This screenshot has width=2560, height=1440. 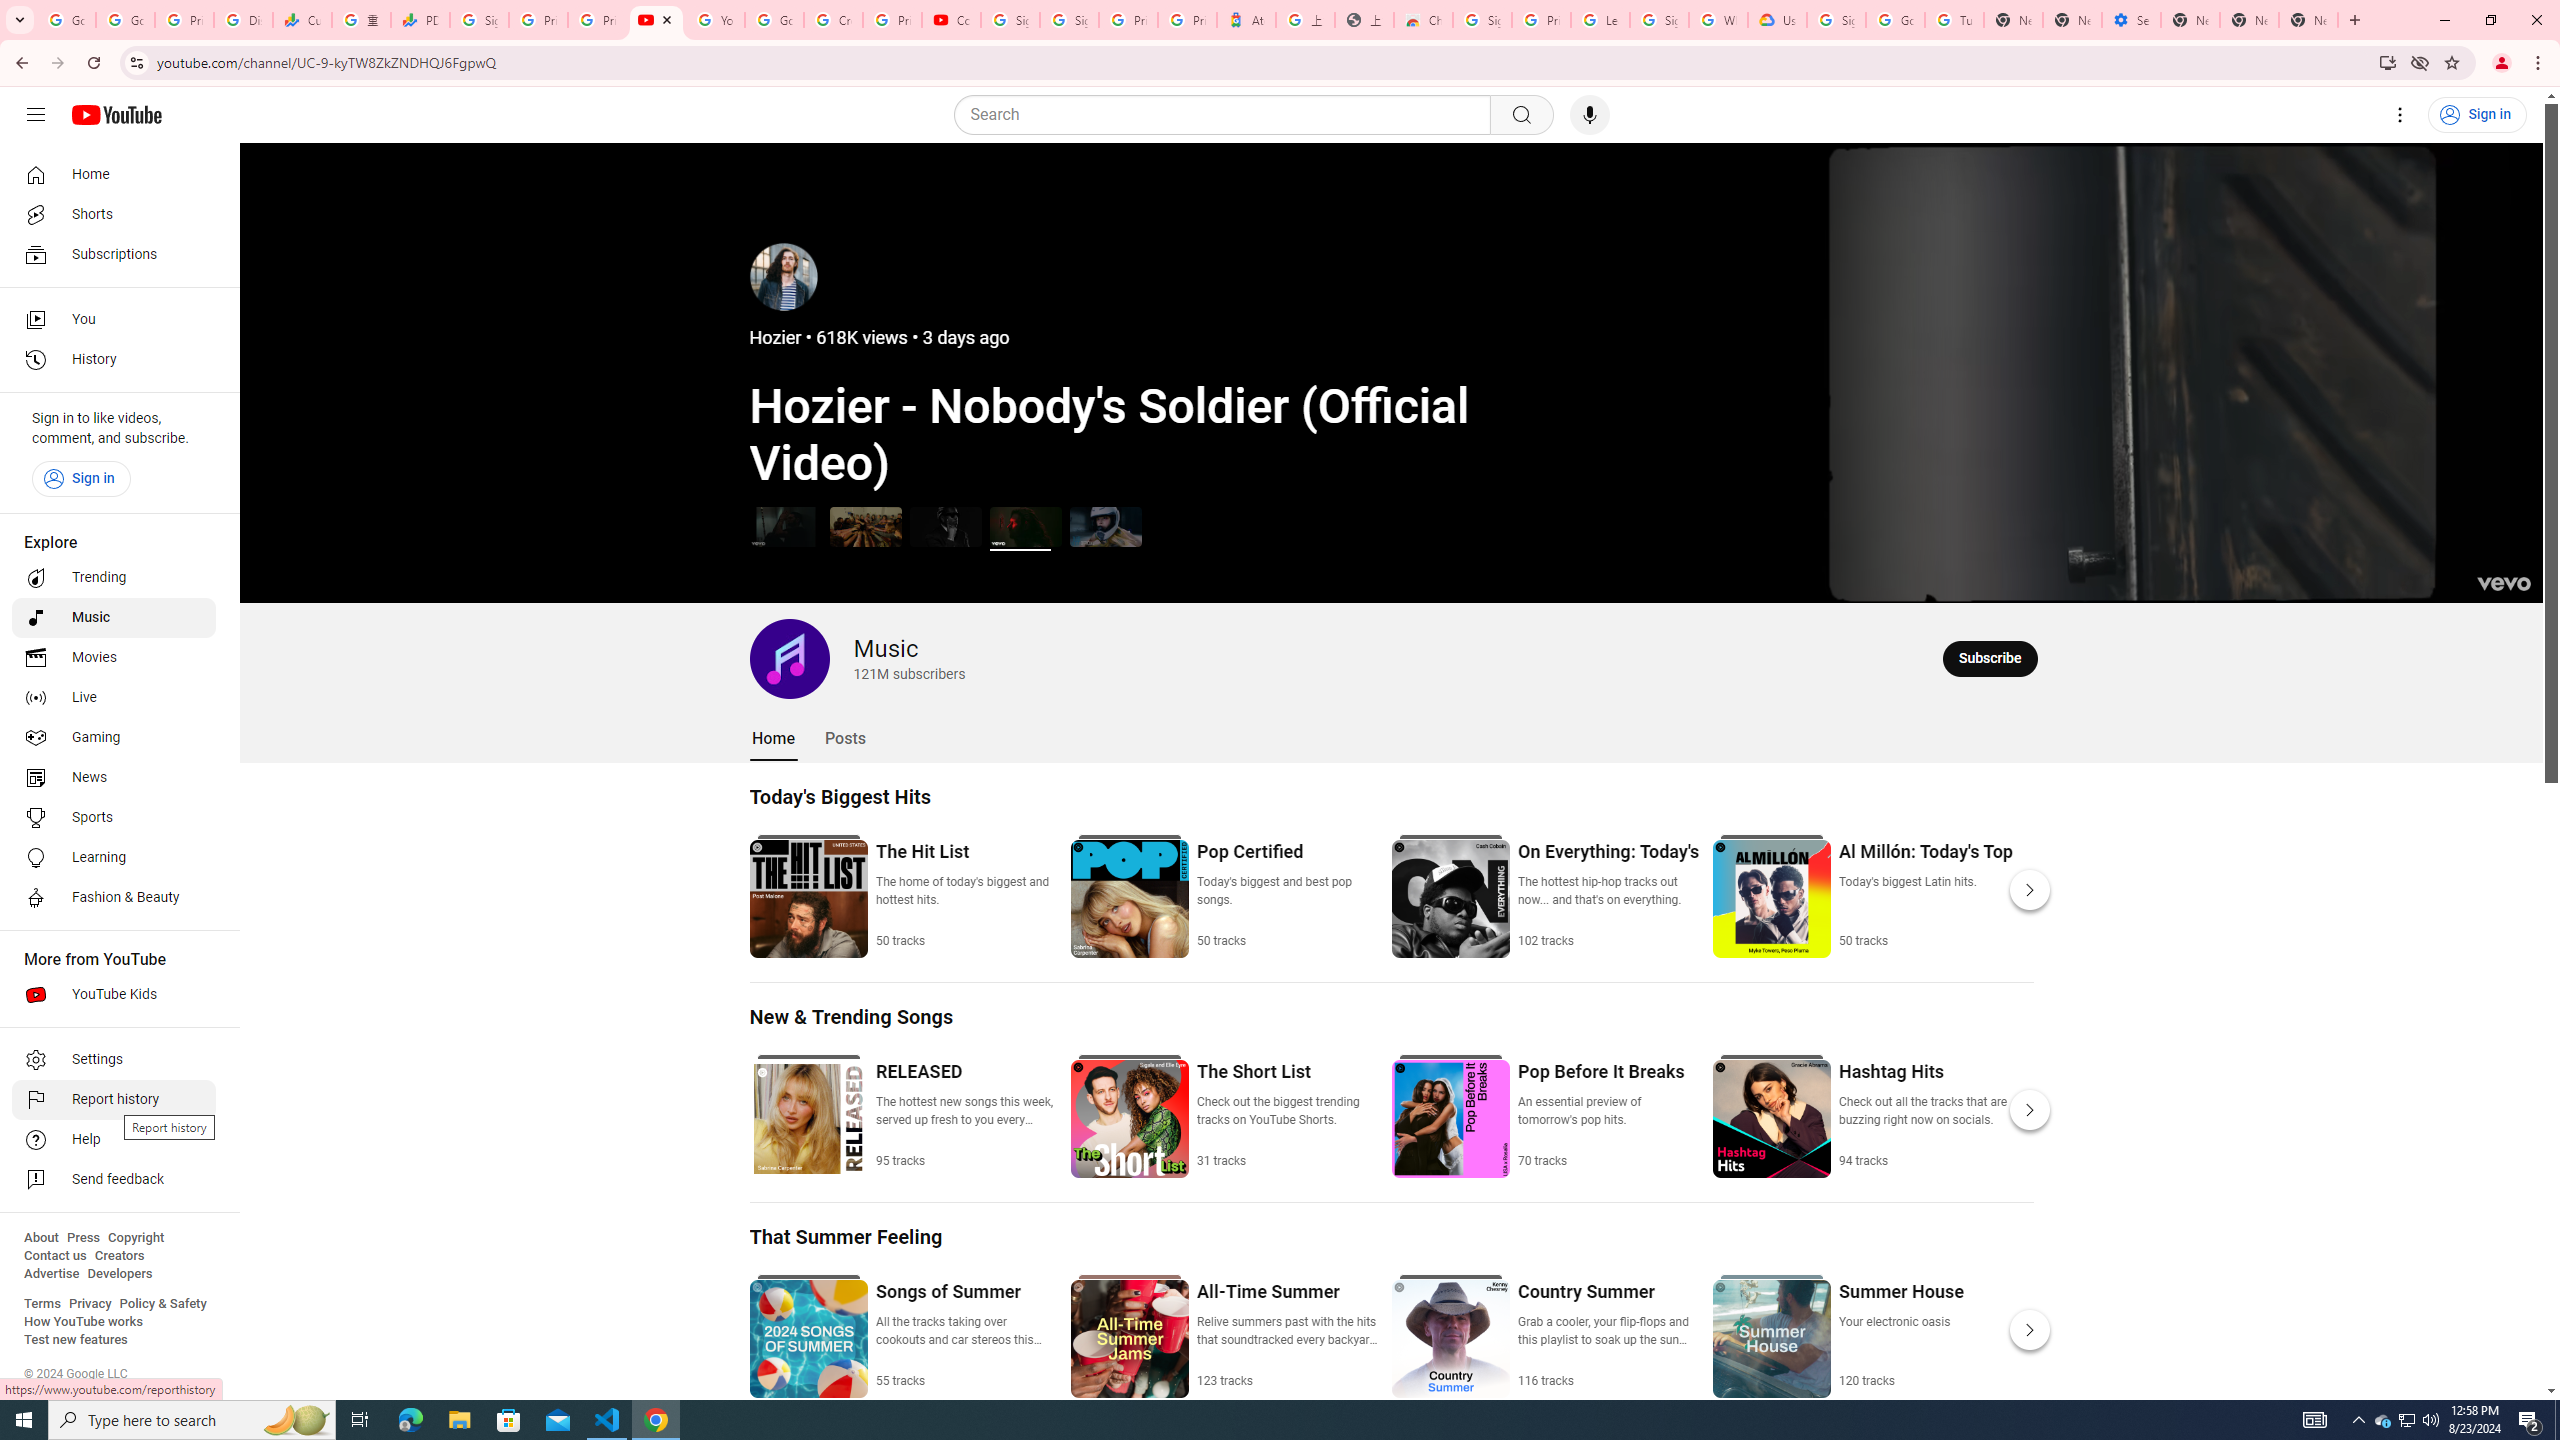 What do you see at coordinates (82, 1238) in the screenshot?
I see `Press` at bounding box center [82, 1238].